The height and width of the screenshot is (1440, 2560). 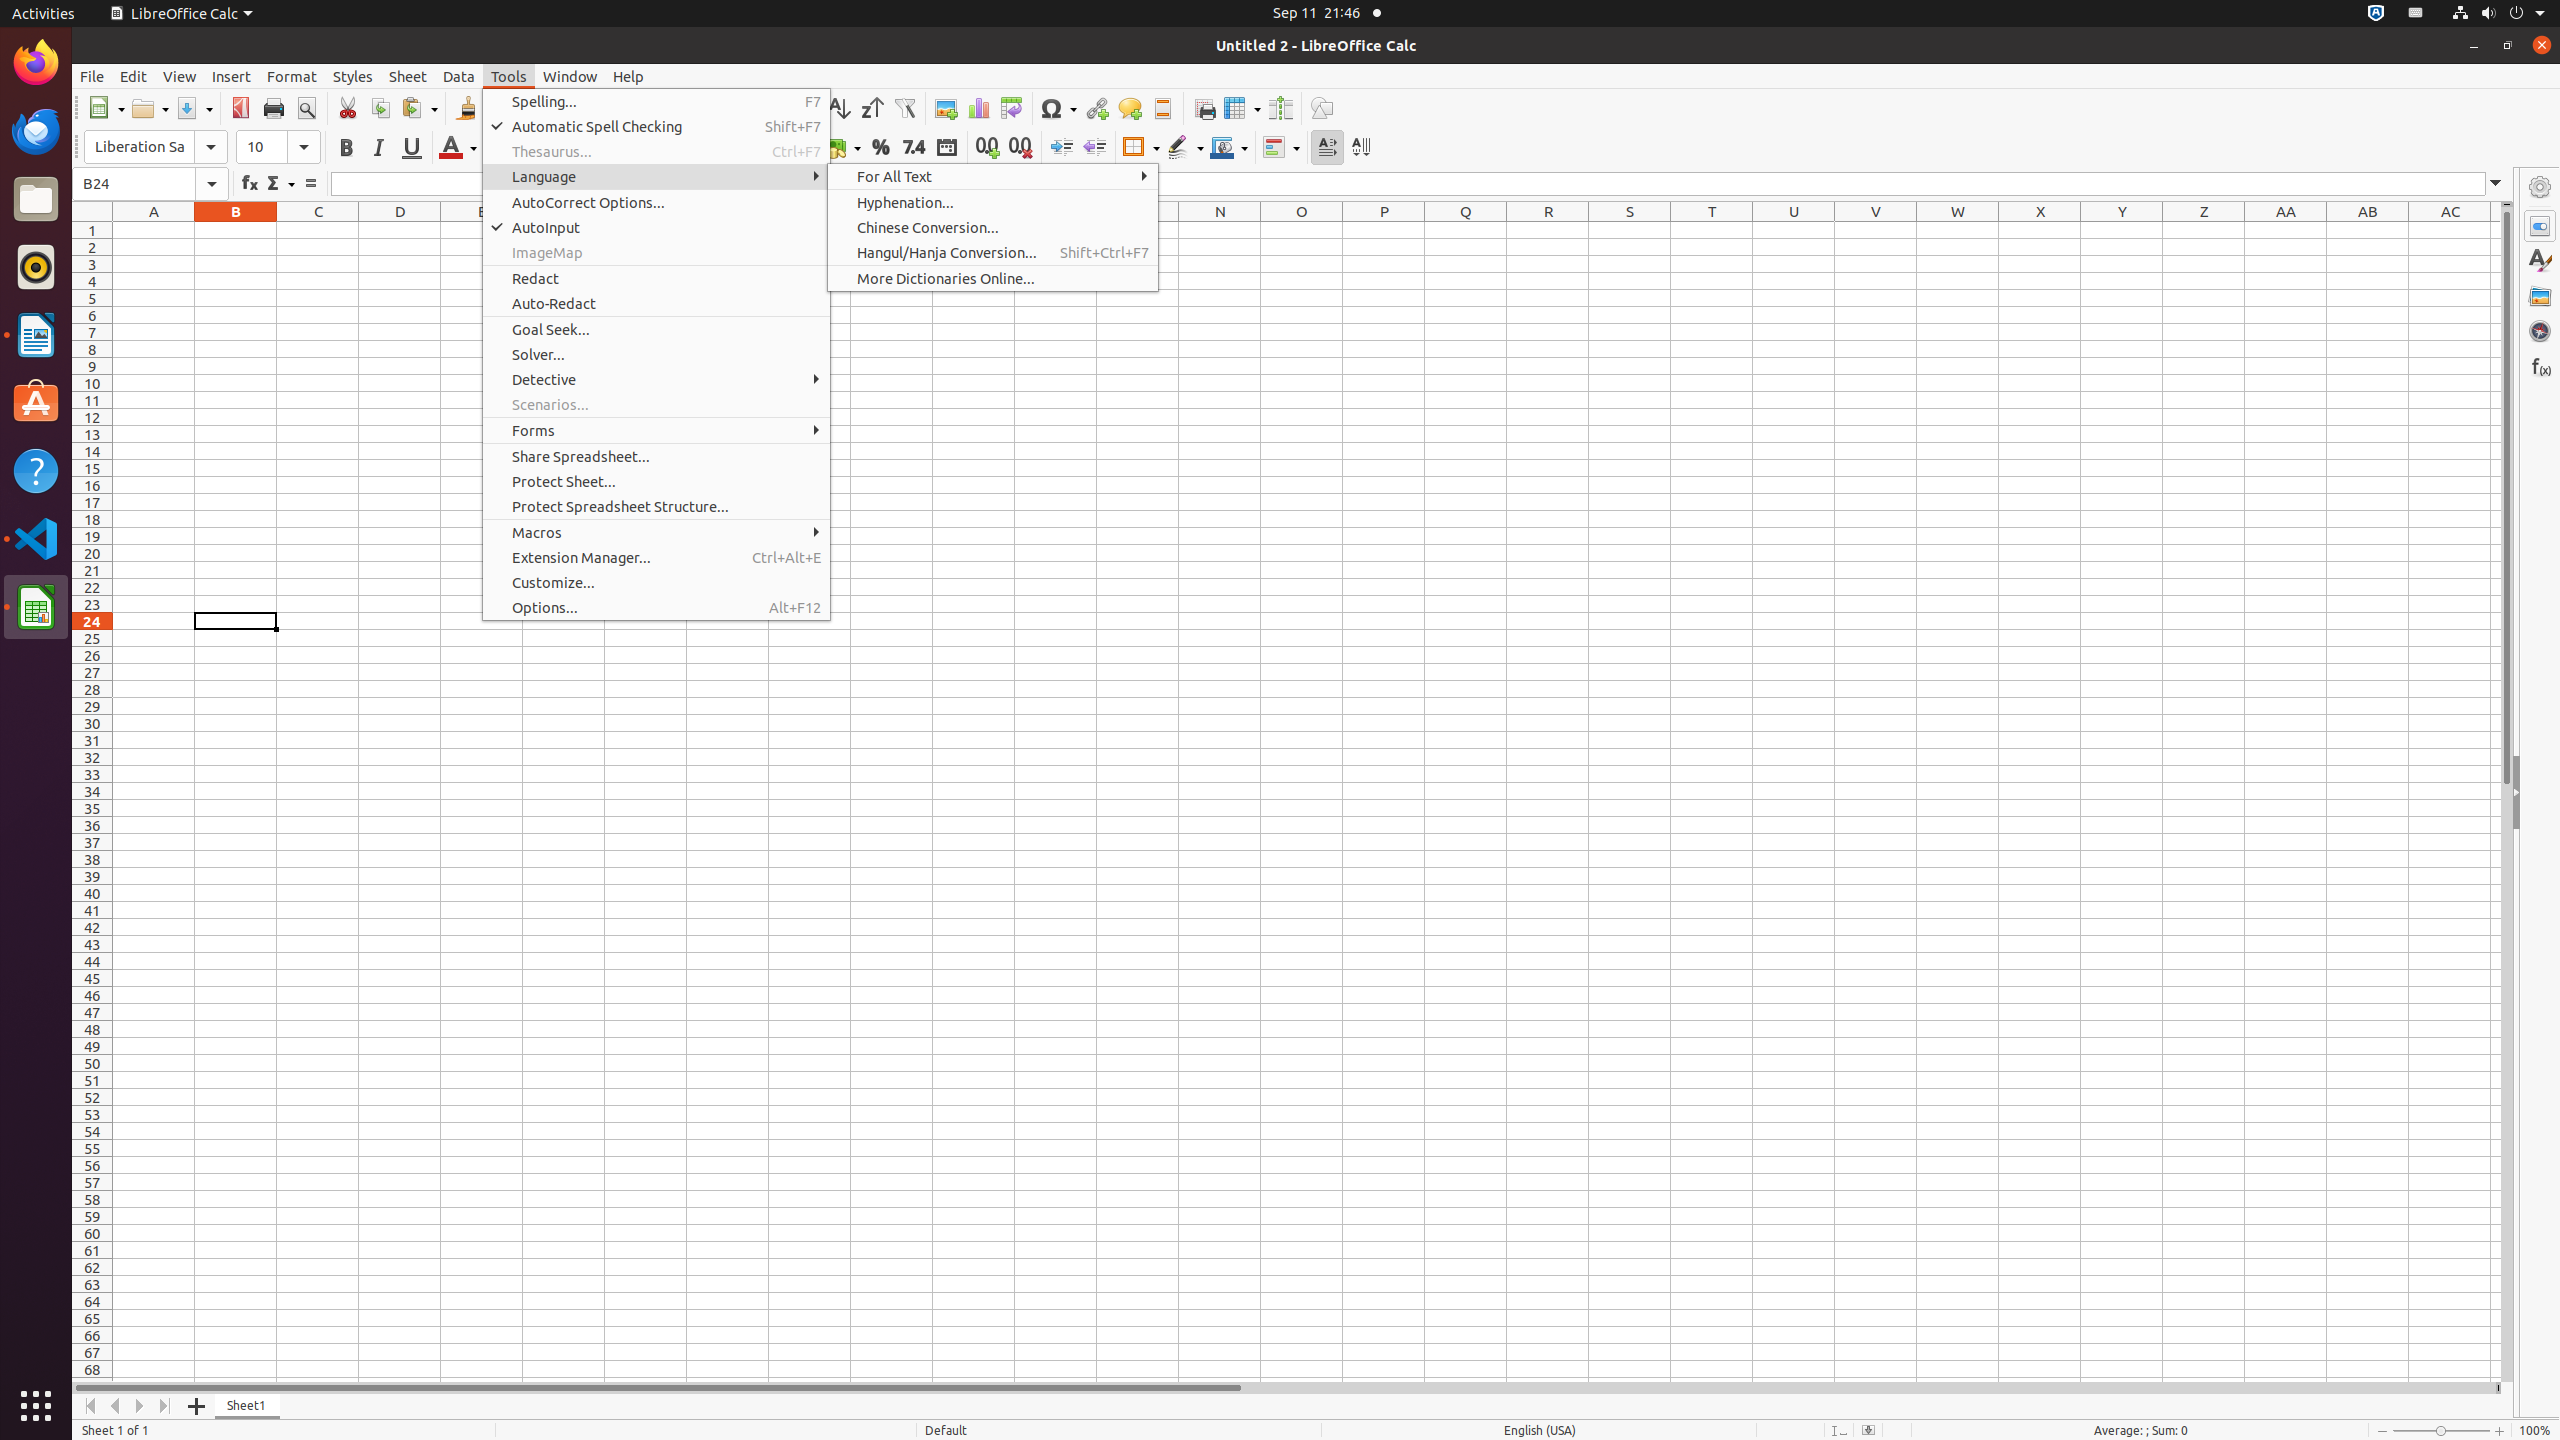 What do you see at coordinates (166, 1406) in the screenshot?
I see `Move To End` at bounding box center [166, 1406].